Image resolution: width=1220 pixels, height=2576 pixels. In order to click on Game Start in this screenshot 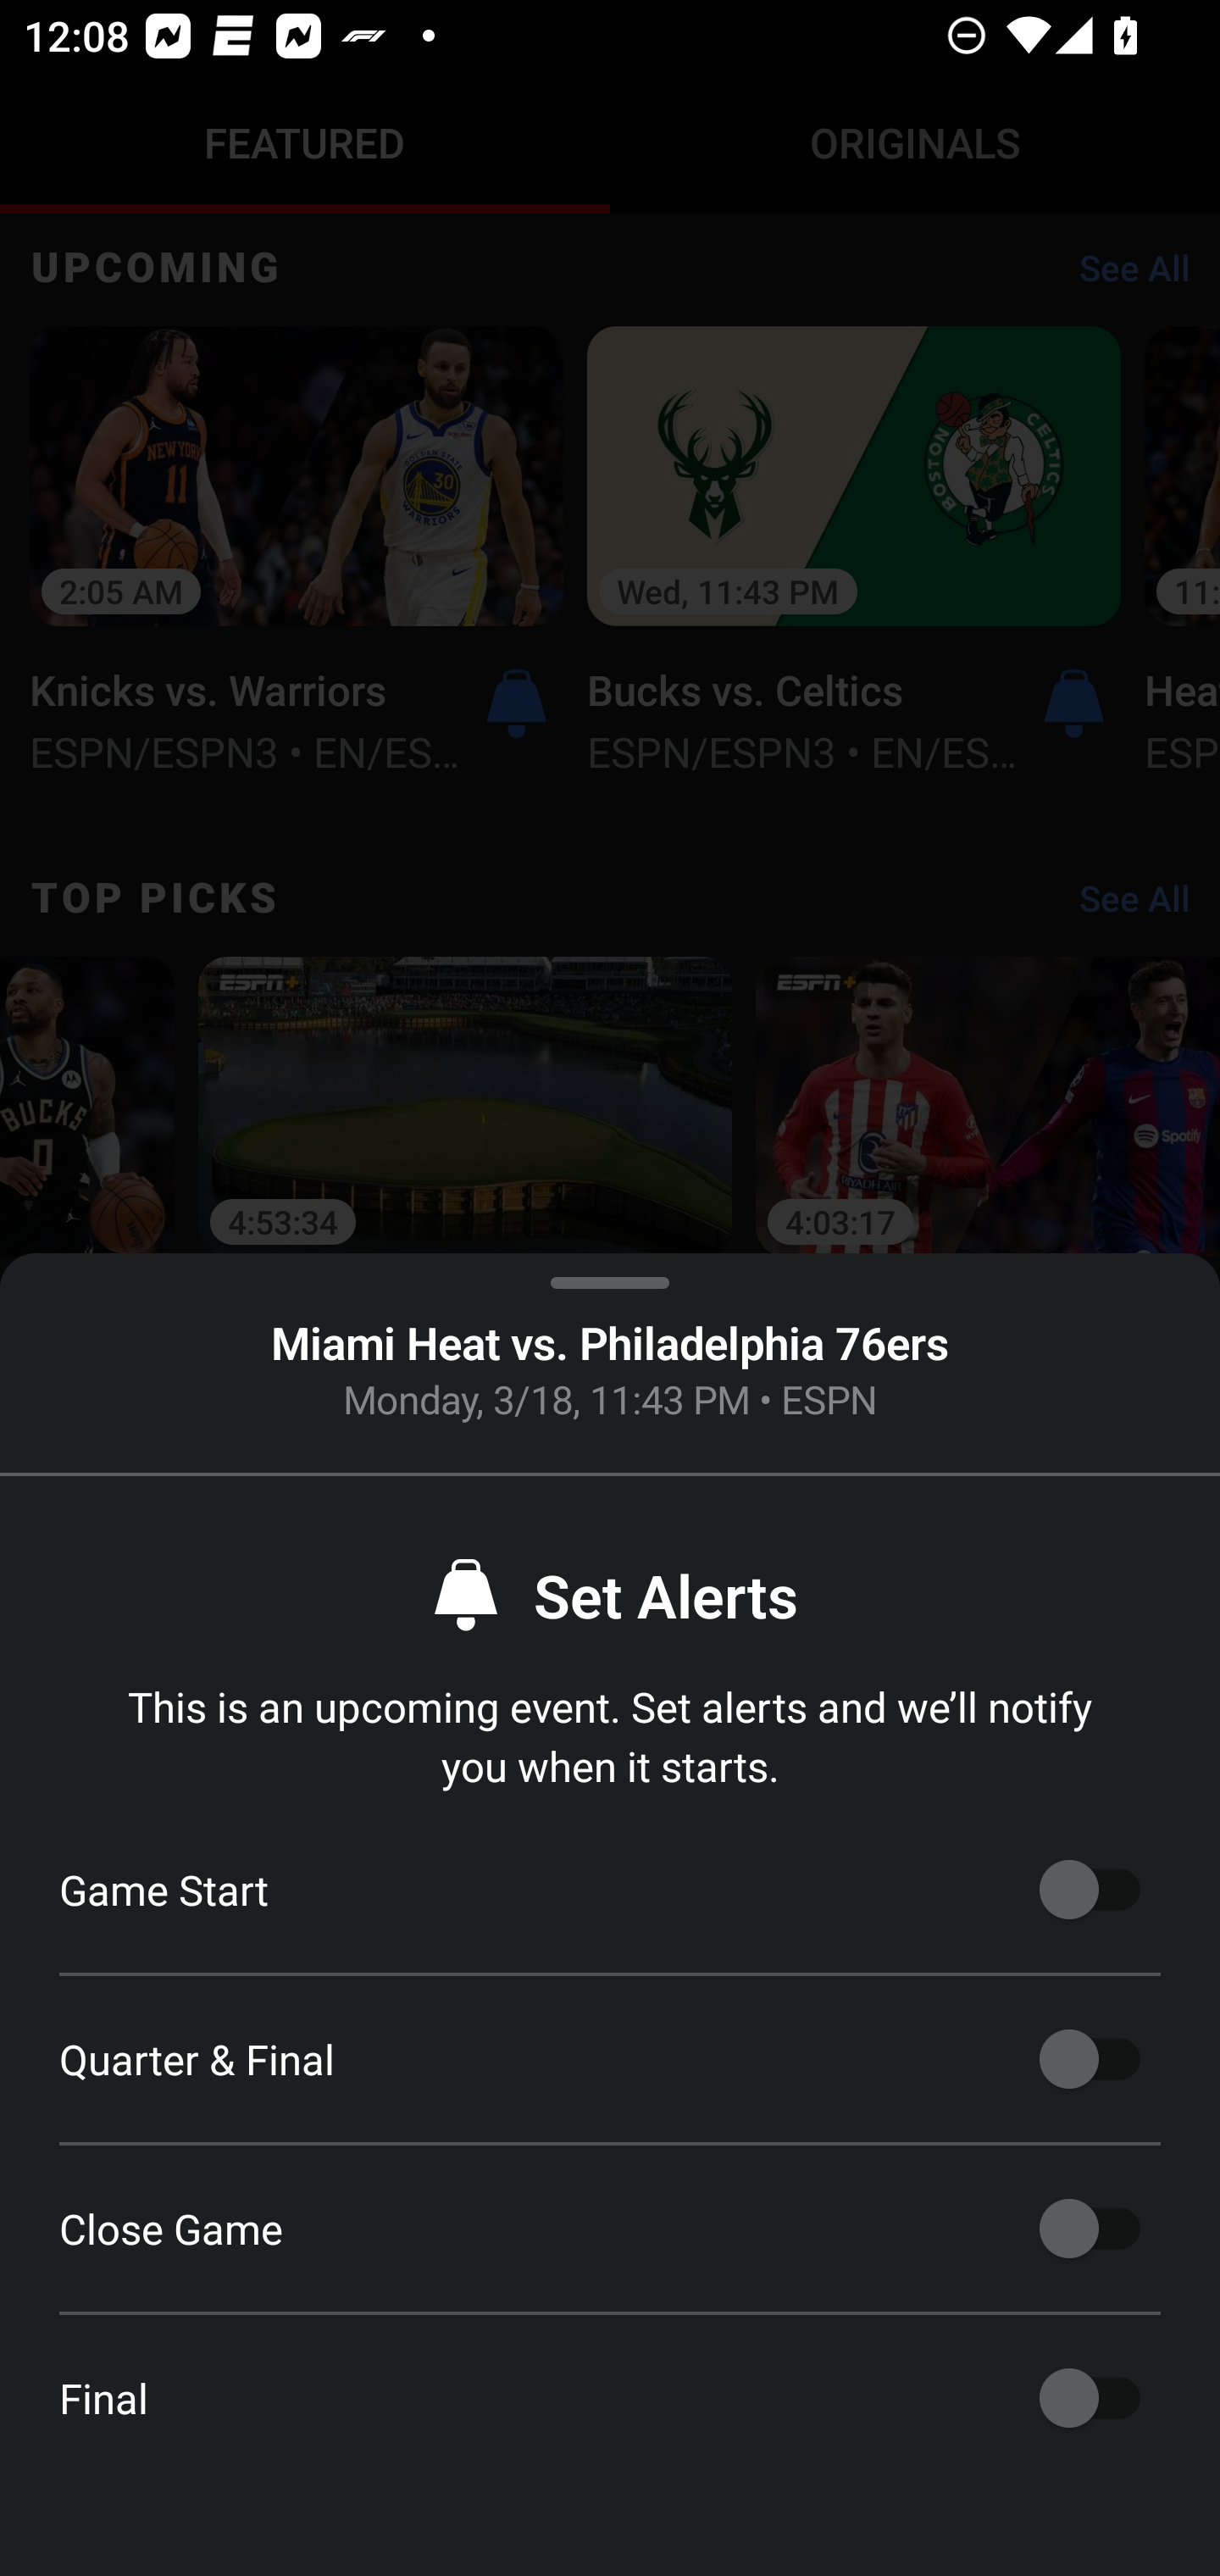, I will do `click(1090, 1890)`.